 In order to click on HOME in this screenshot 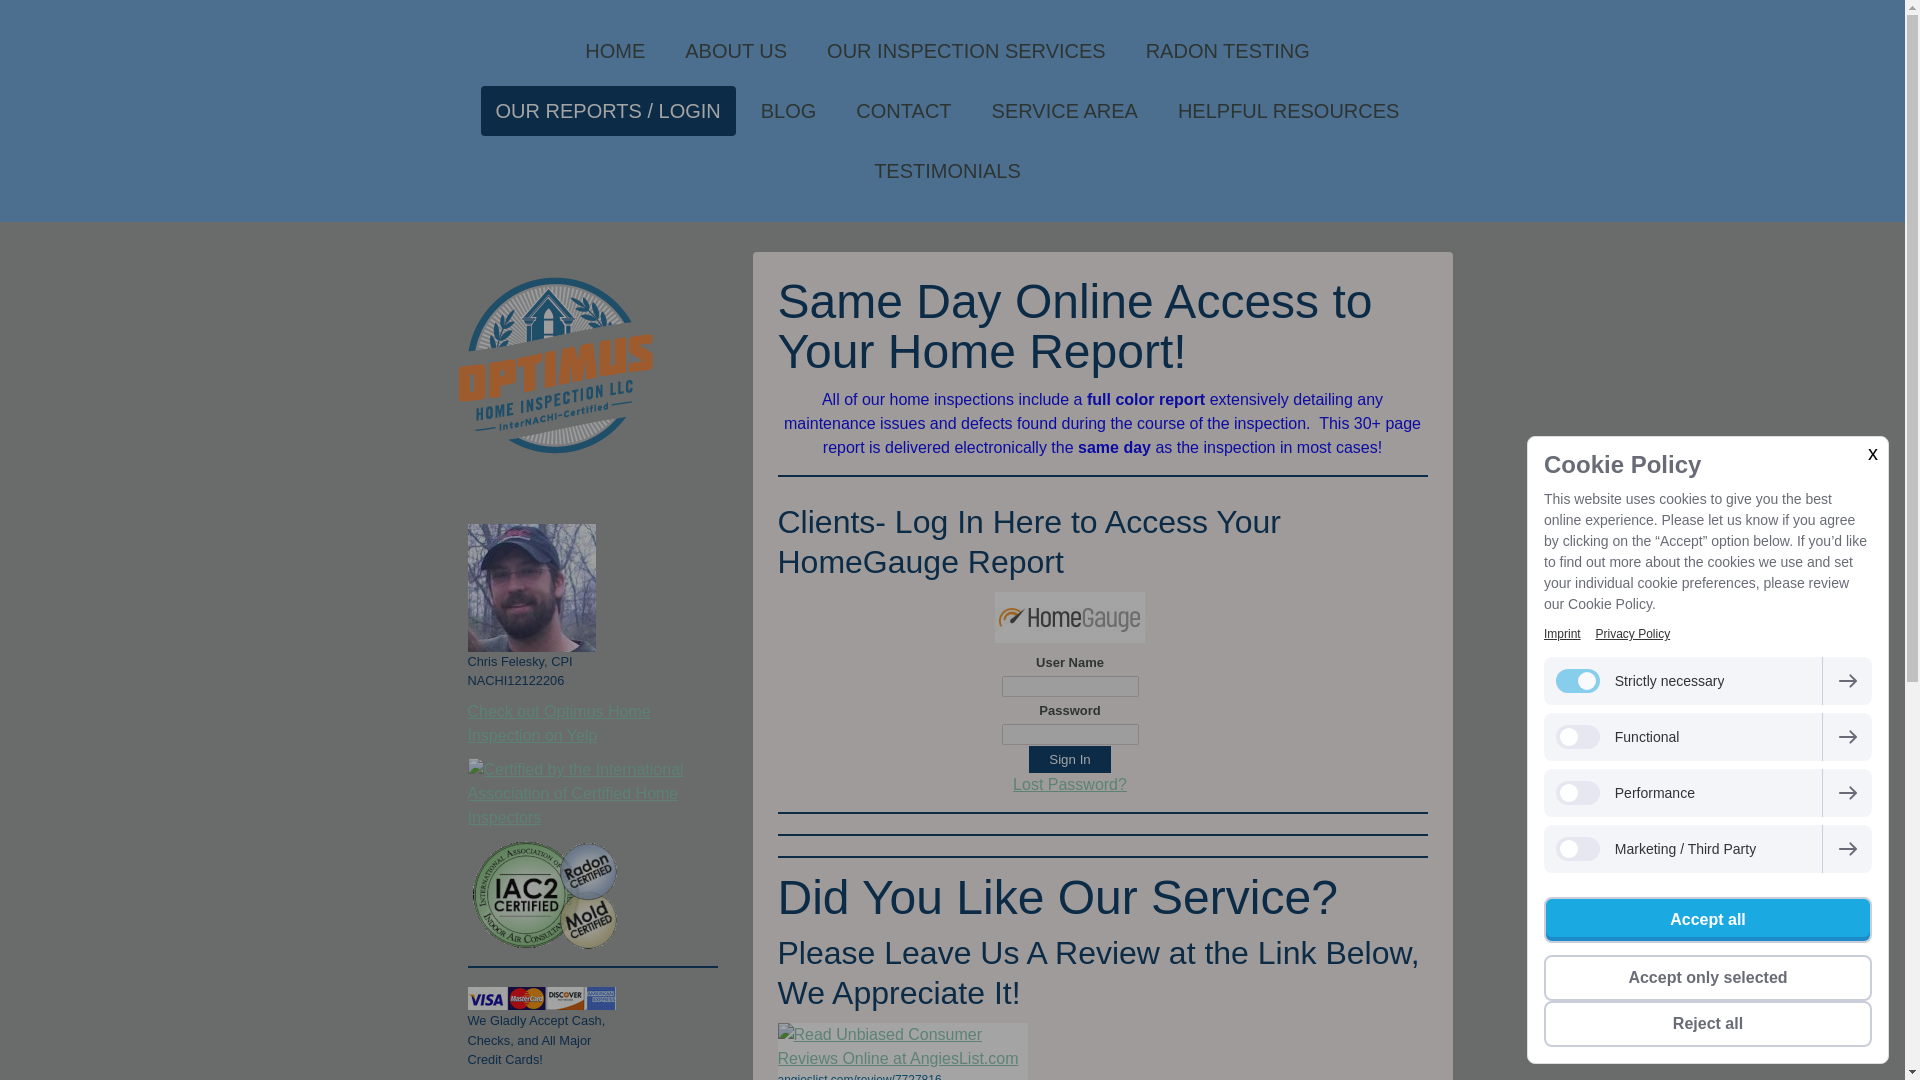, I will do `click(615, 50)`.